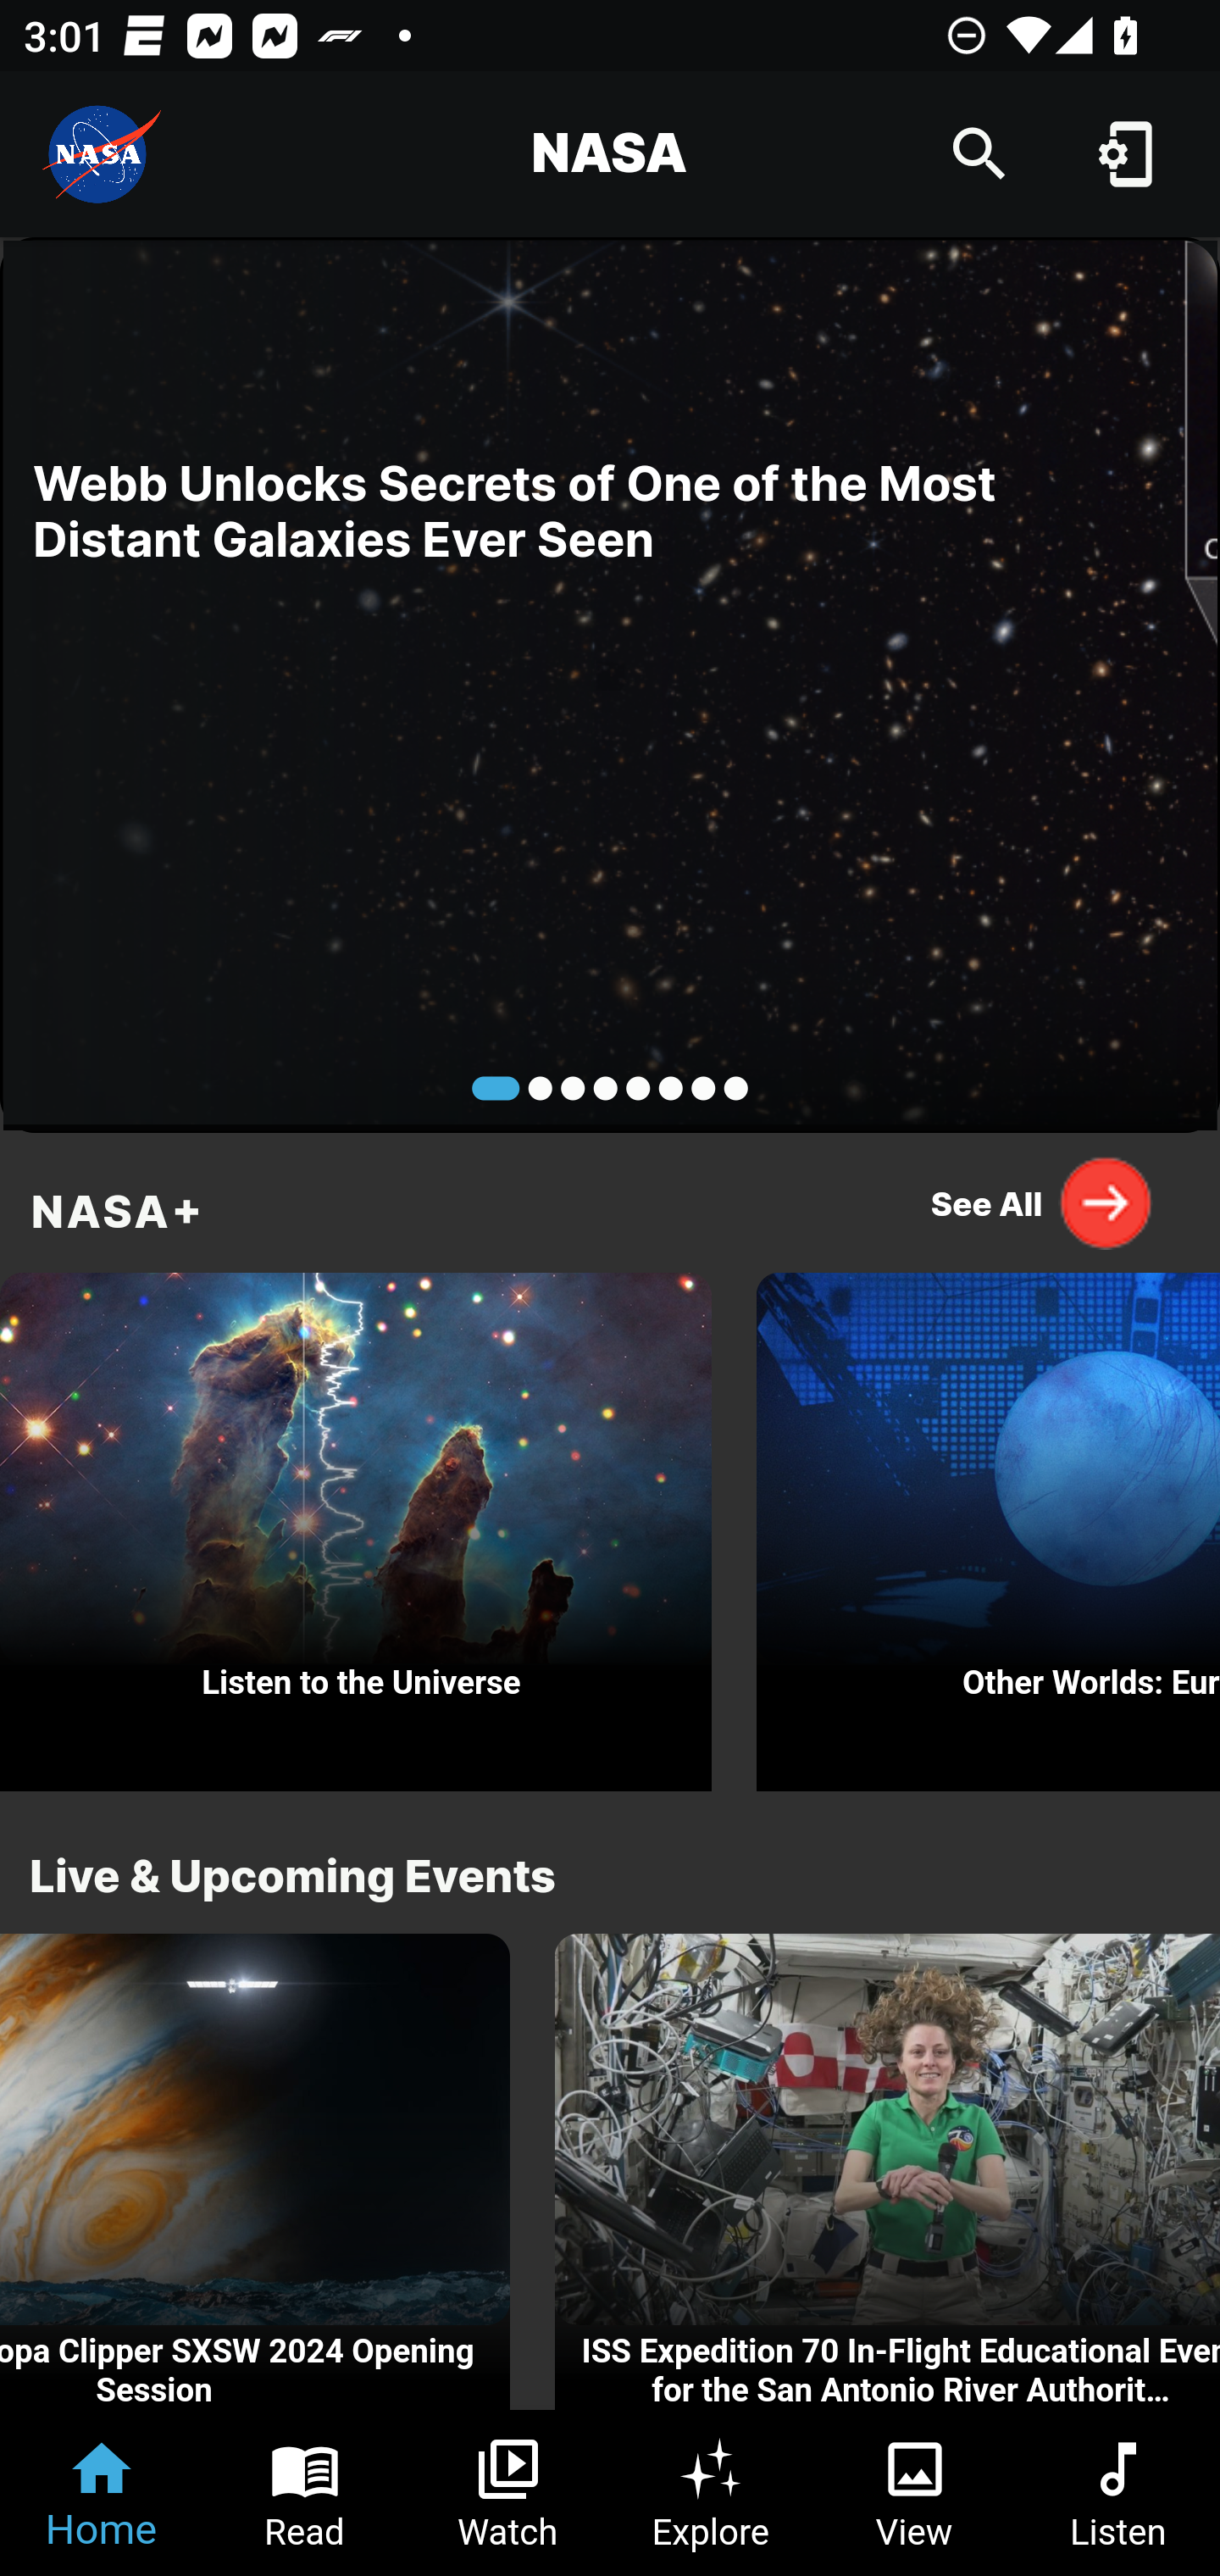  What do you see at coordinates (988, 1524) in the screenshot?
I see `Other Worlds: Europa` at bounding box center [988, 1524].